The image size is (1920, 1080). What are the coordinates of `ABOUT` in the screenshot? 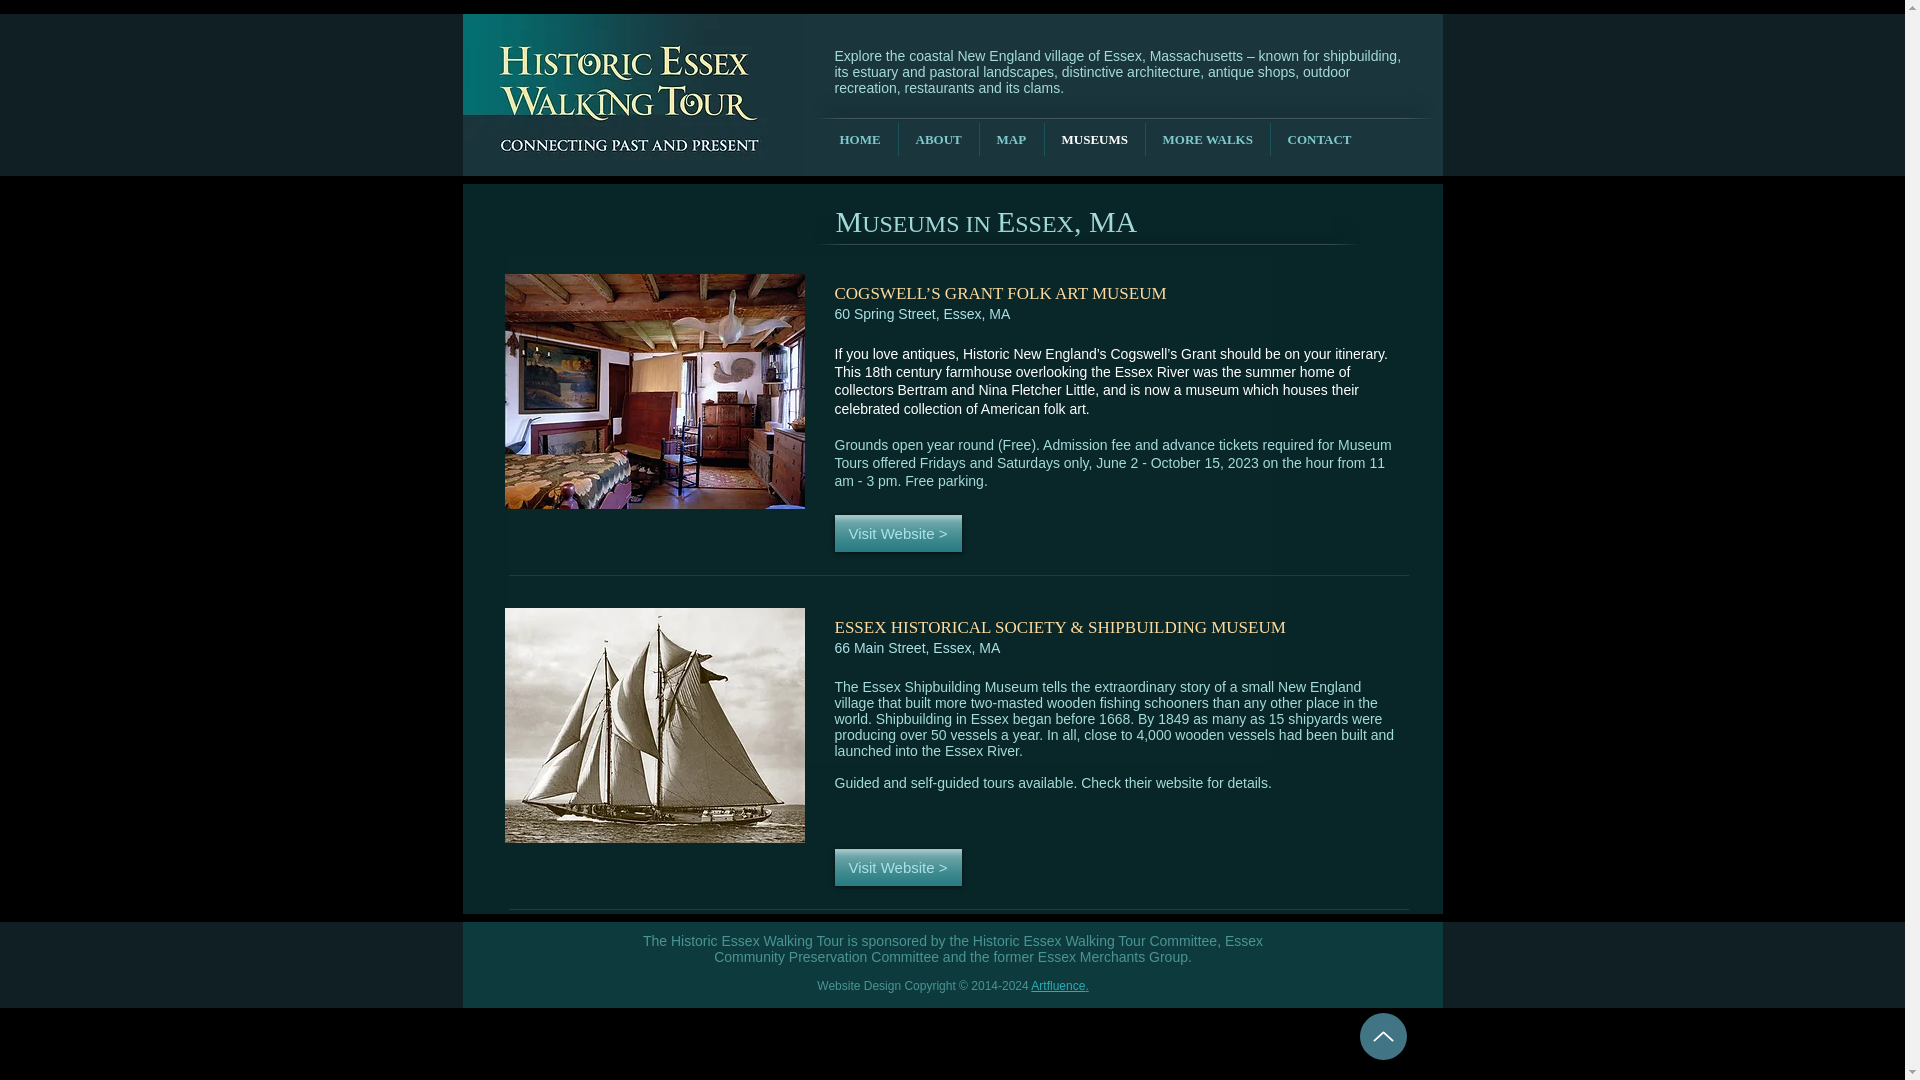 It's located at (938, 139).